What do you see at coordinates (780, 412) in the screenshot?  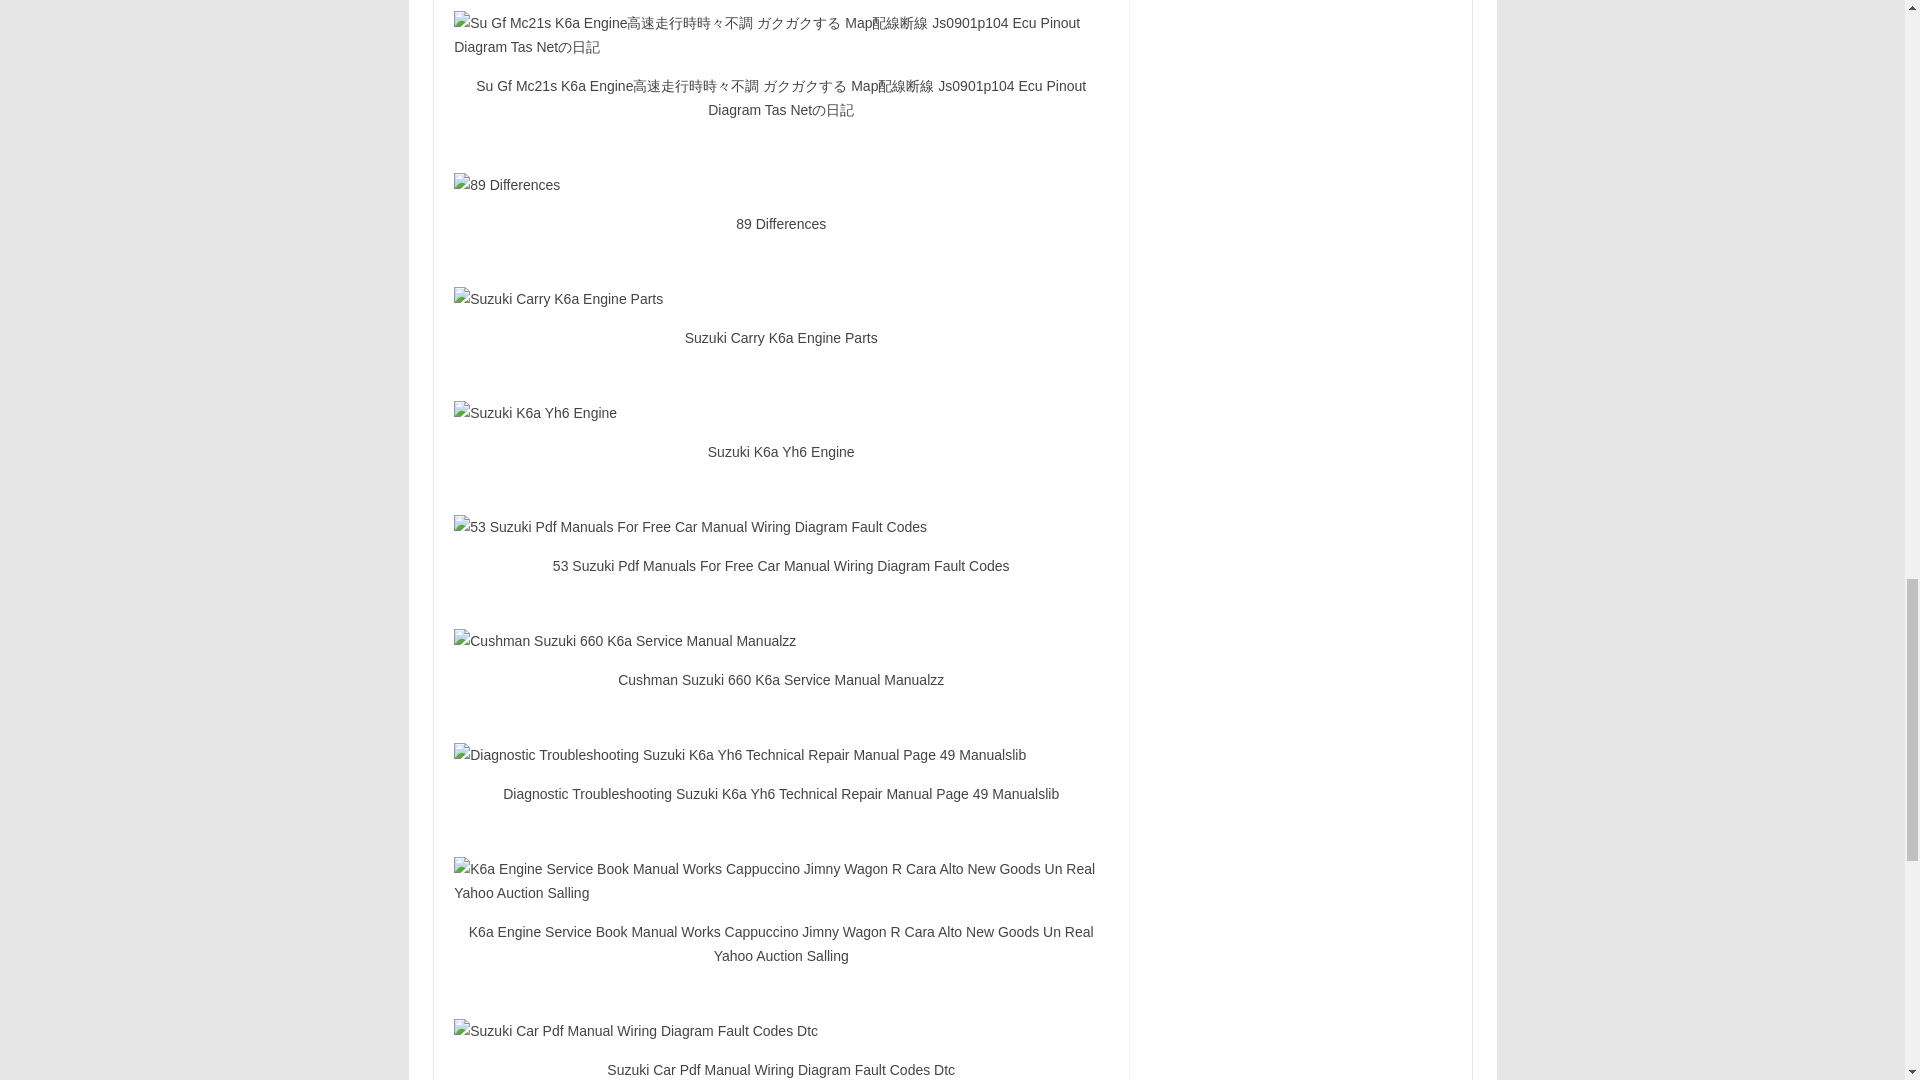 I see `Suzuki K6a Yh6 Engine` at bounding box center [780, 412].